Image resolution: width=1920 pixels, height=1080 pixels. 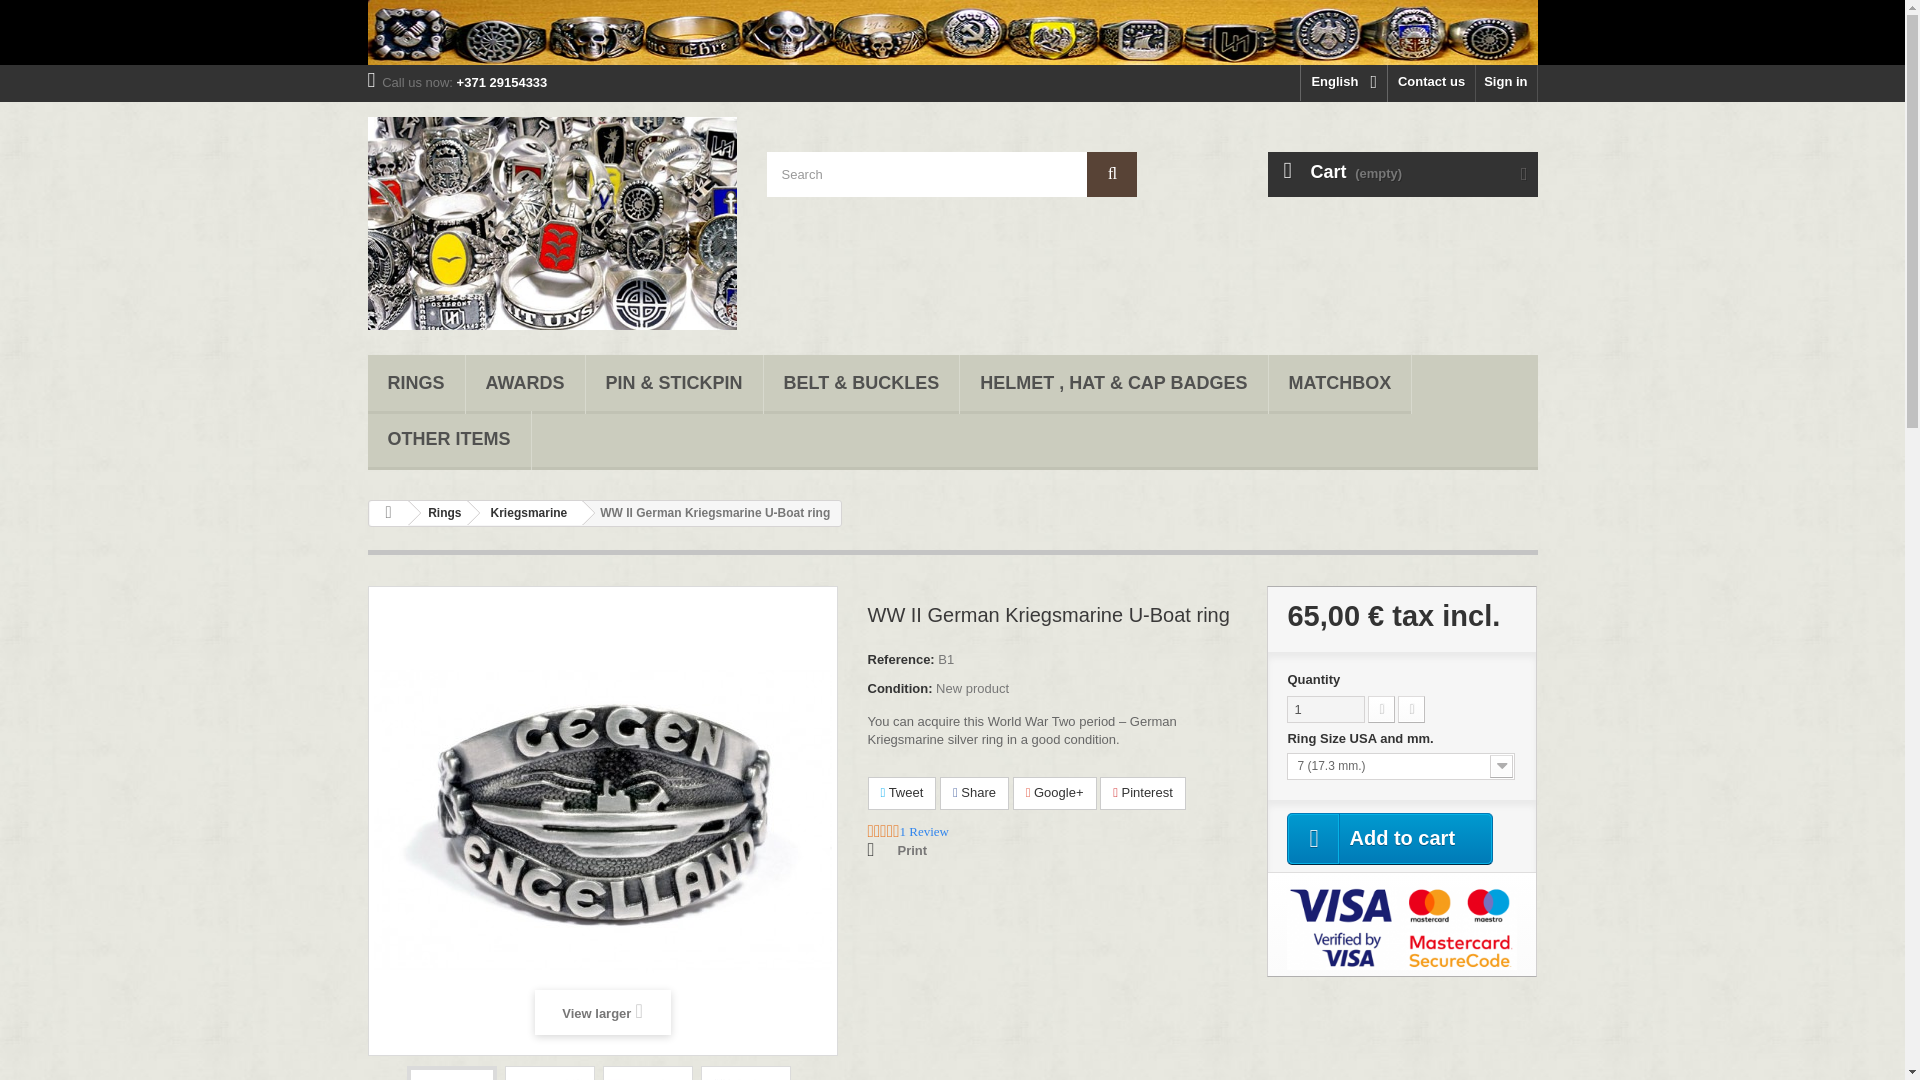 What do you see at coordinates (1506, 82) in the screenshot?
I see `Sign in` at bounding box center [1506, 82].